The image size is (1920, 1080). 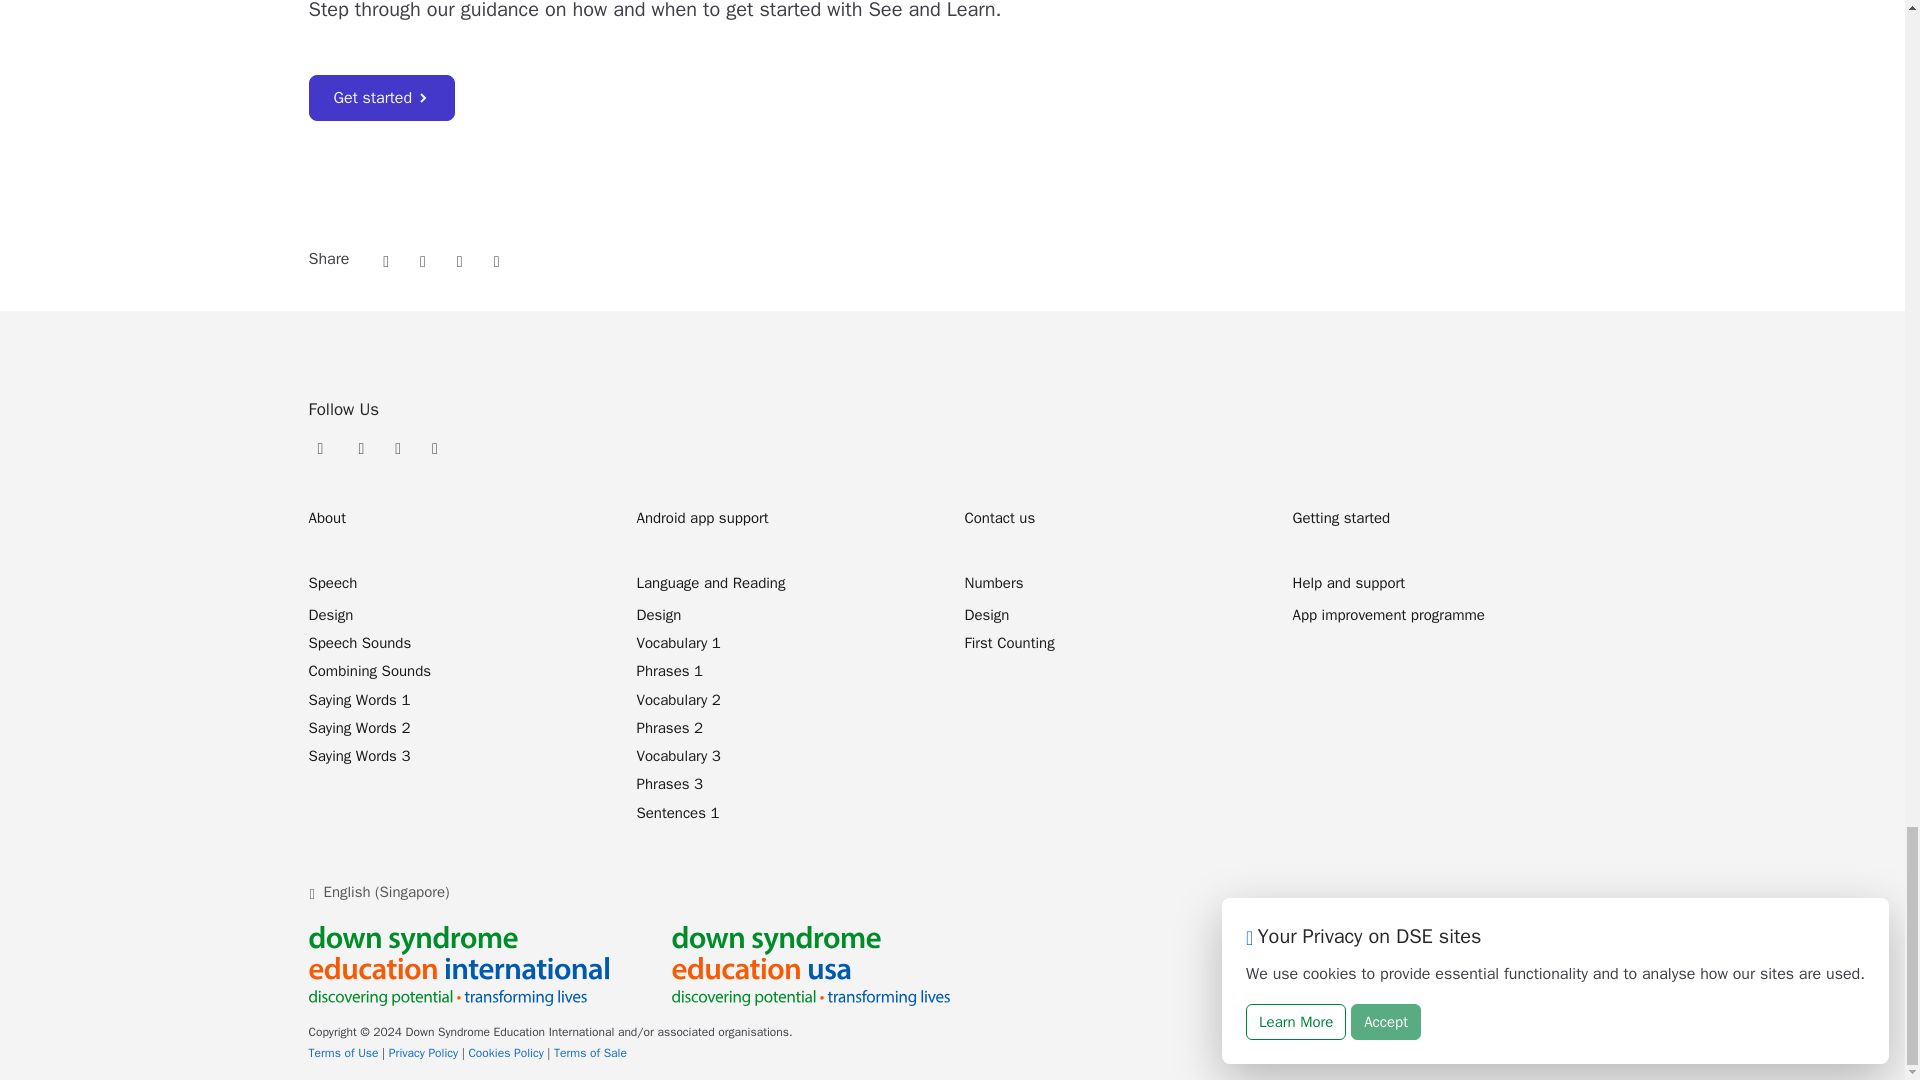 I want to click on Share via email, so click(x=386, y=259).